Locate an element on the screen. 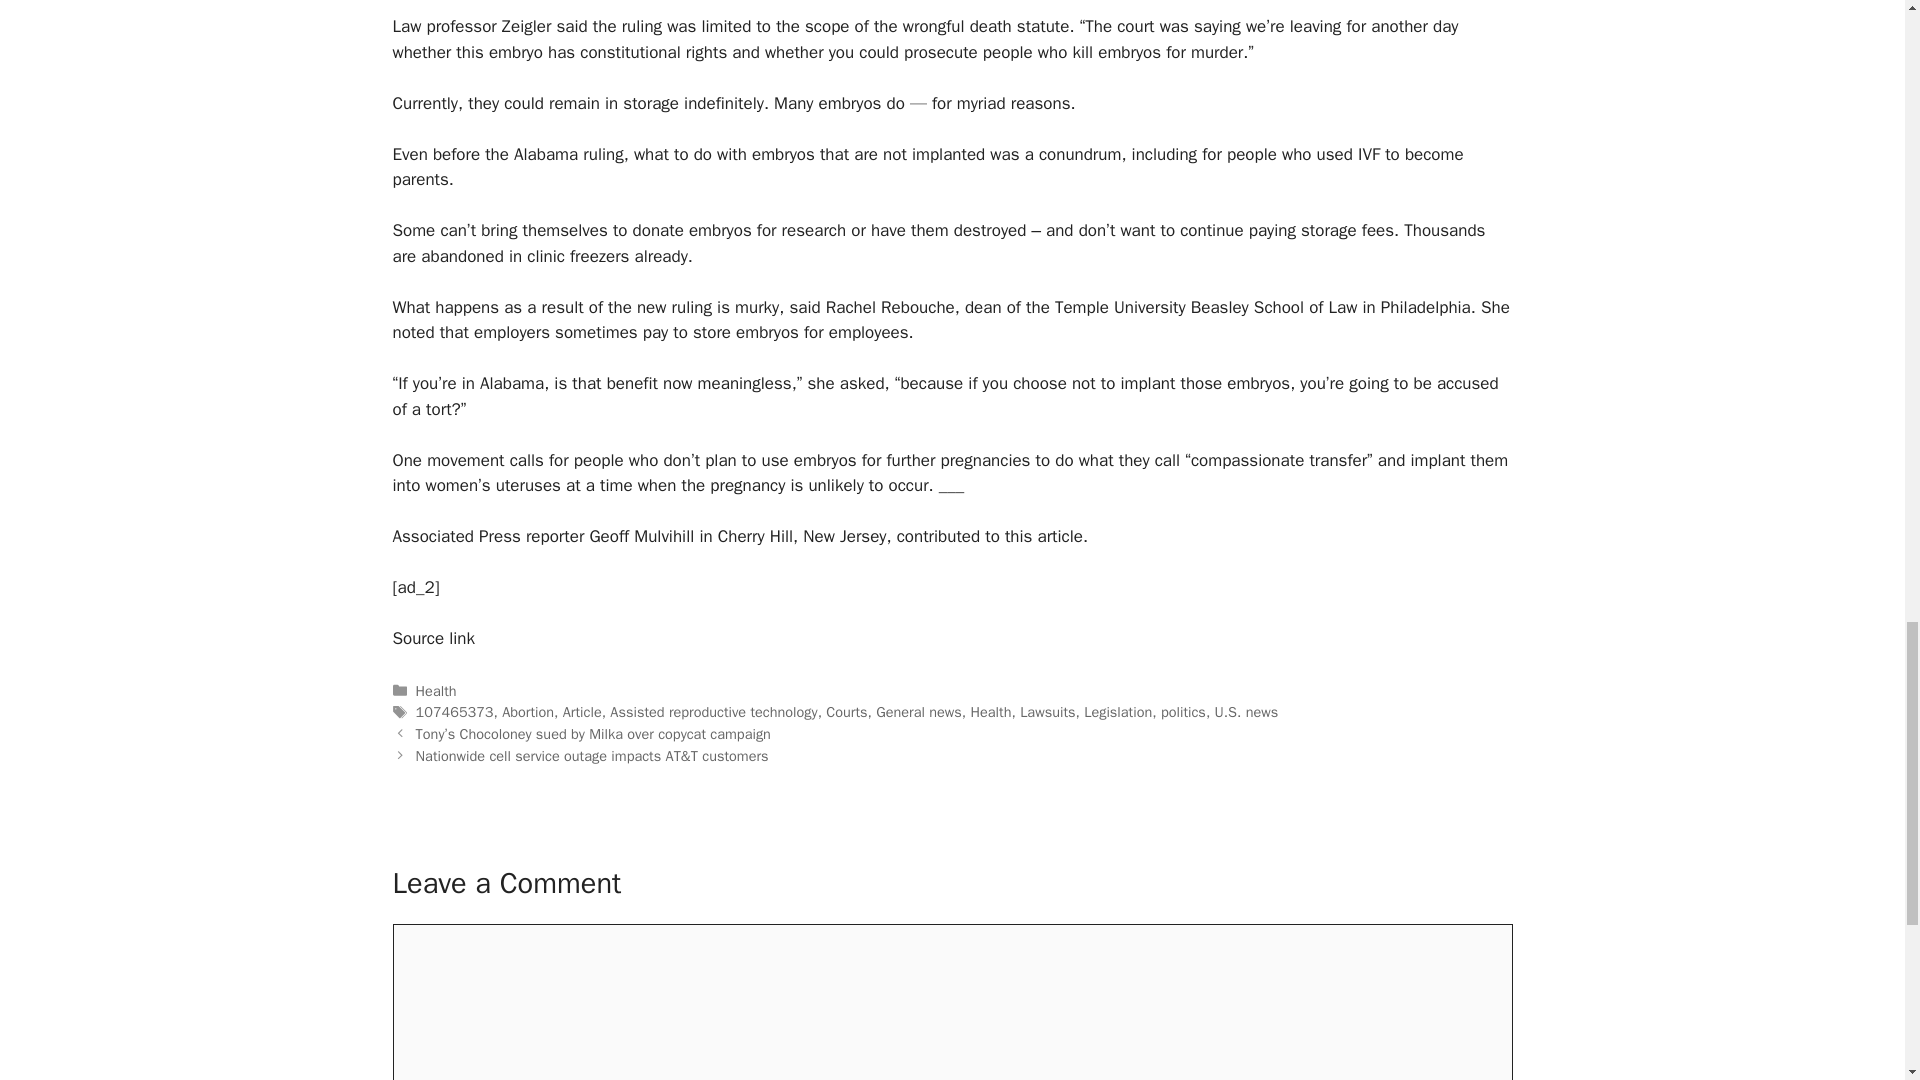 The width and height of the screenshot is (1920, 1080). U.S. news is located at coordinates (1246, 712).